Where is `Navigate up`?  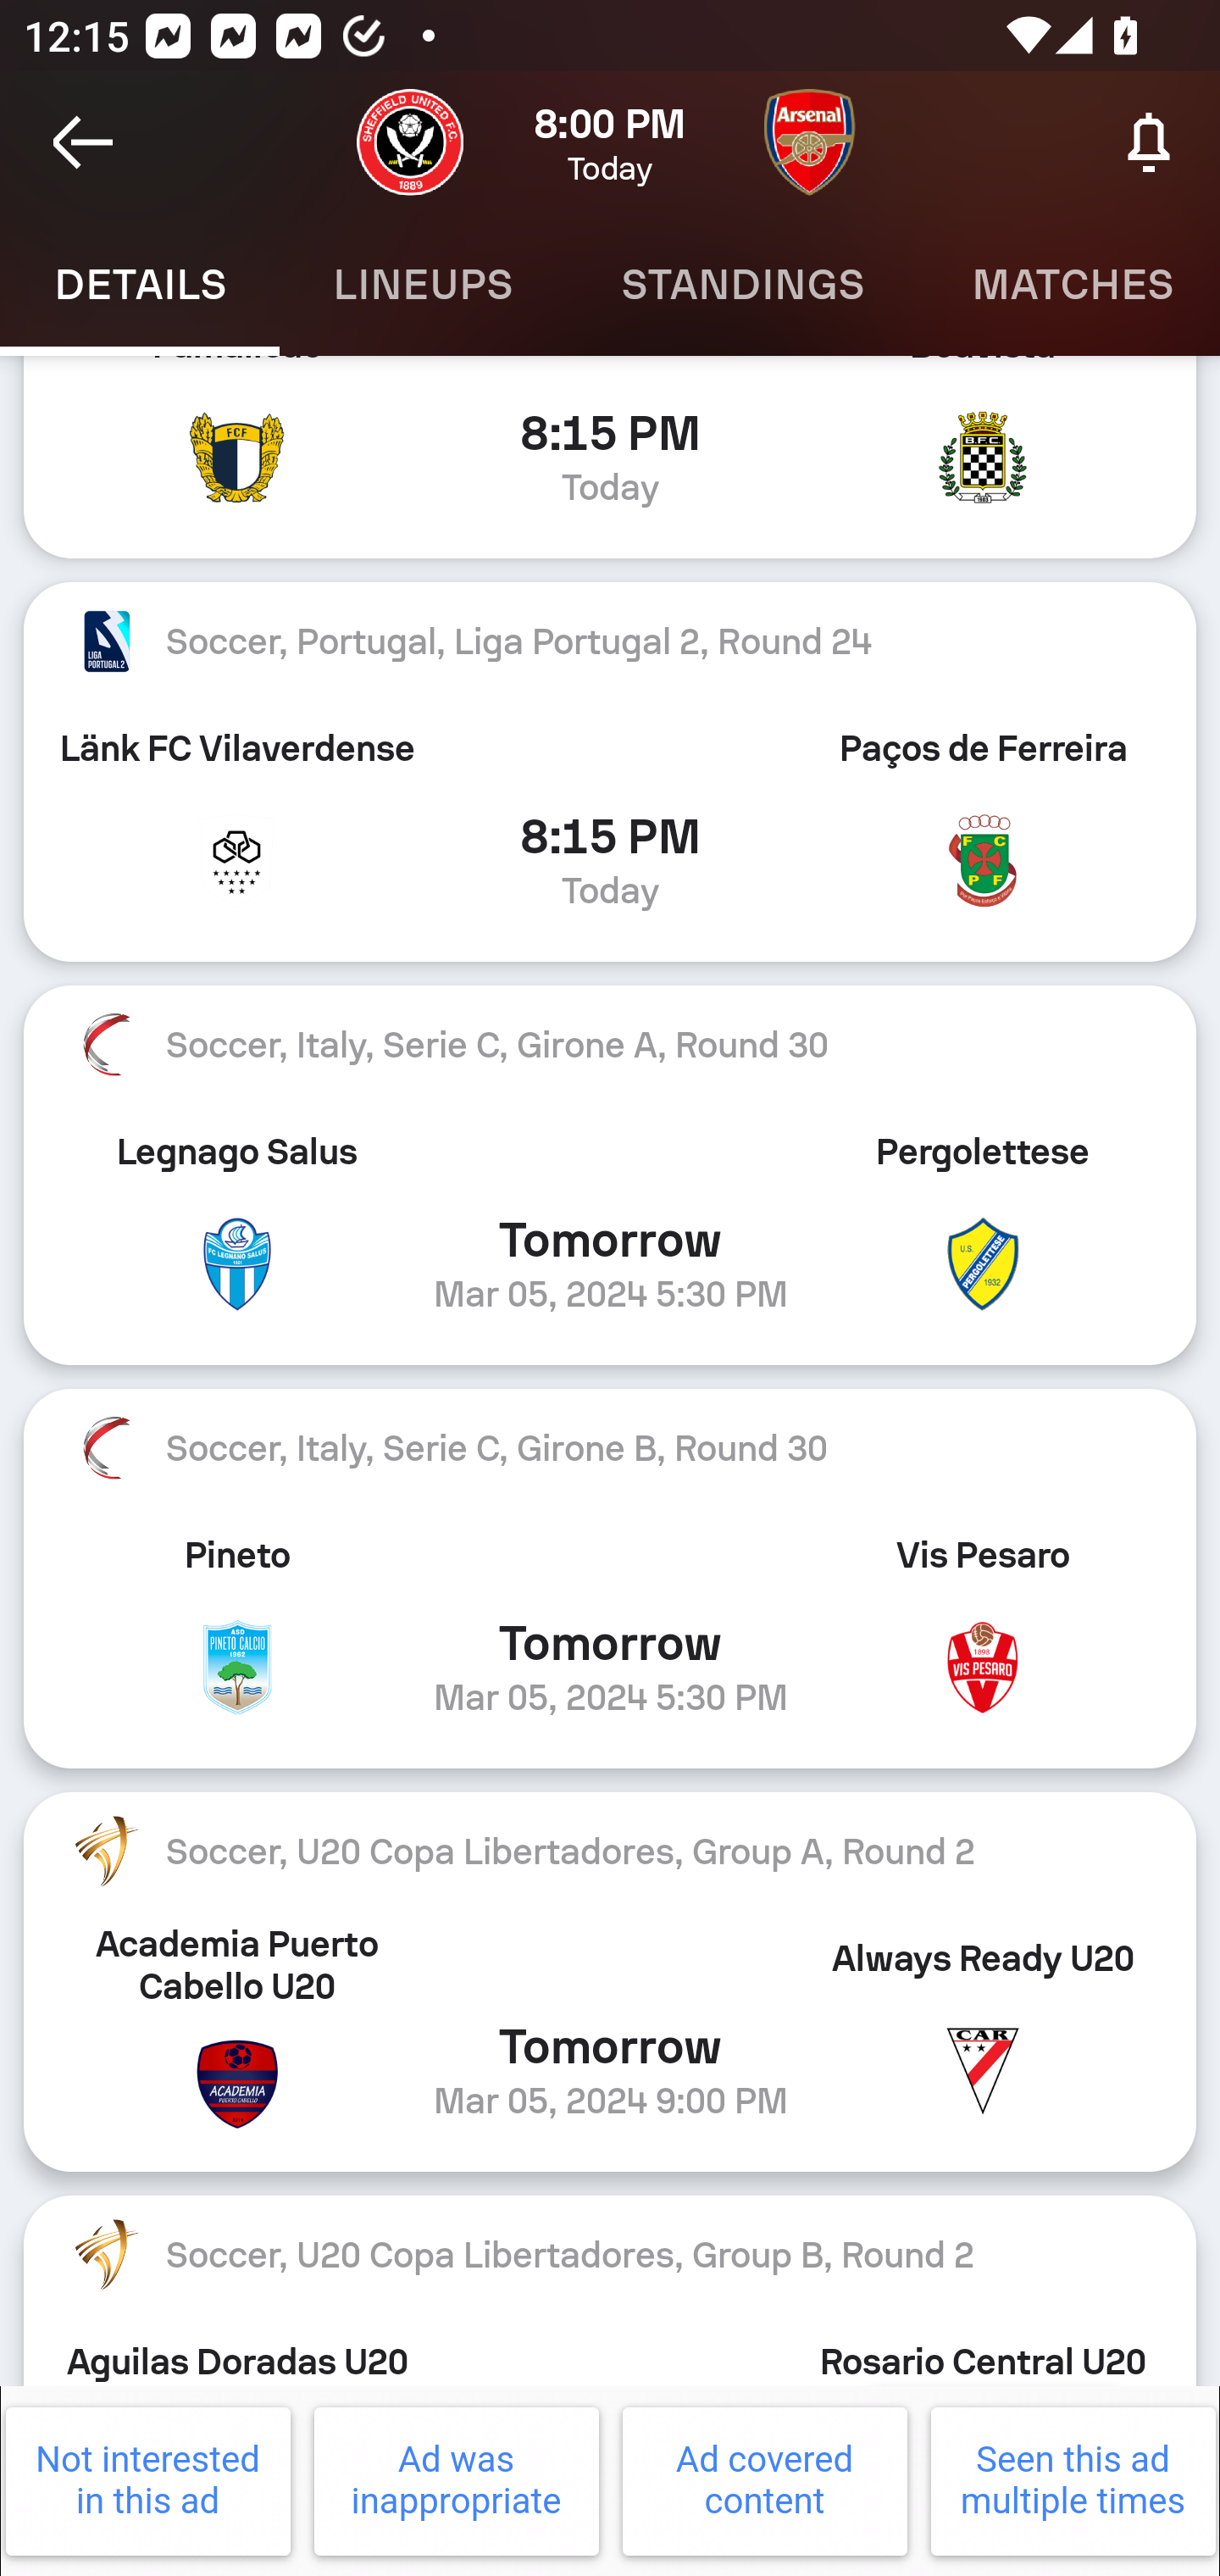
Navigate up is located at coordinates (83, 142).